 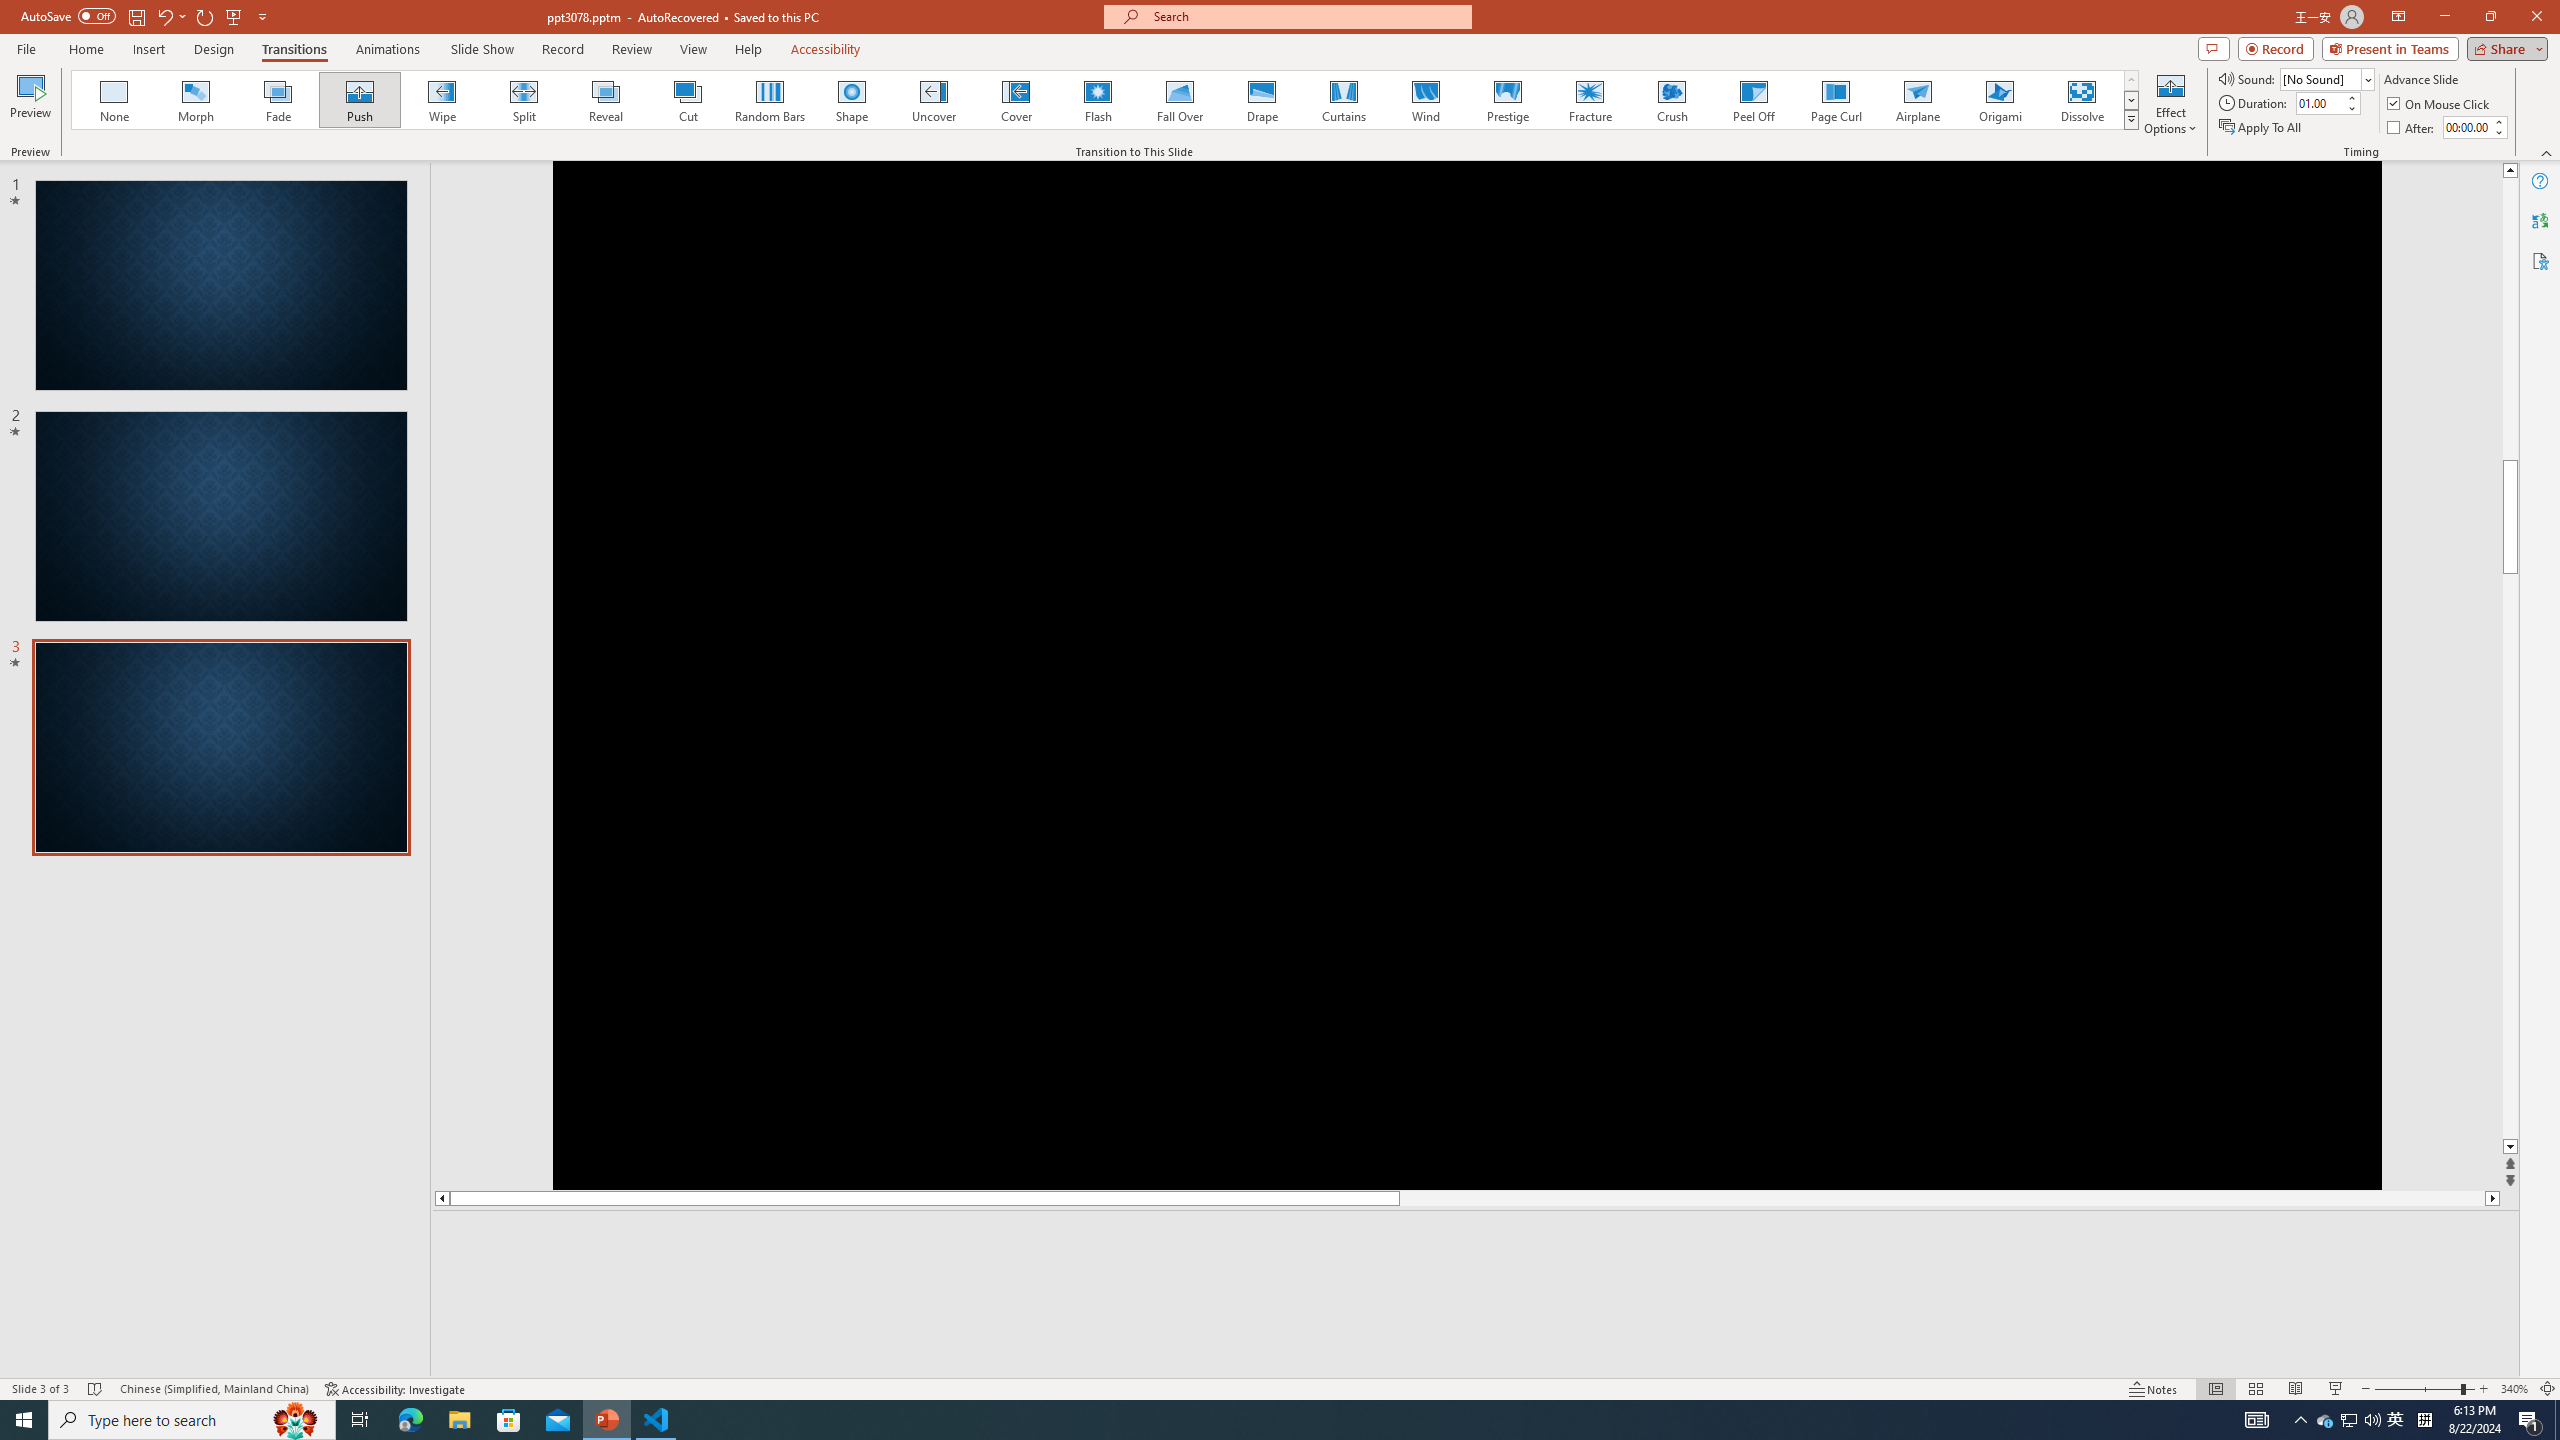 What do you see at coordinates (360, 100) in the screenshot?
I see `Push` at bounding box center [360, 100].